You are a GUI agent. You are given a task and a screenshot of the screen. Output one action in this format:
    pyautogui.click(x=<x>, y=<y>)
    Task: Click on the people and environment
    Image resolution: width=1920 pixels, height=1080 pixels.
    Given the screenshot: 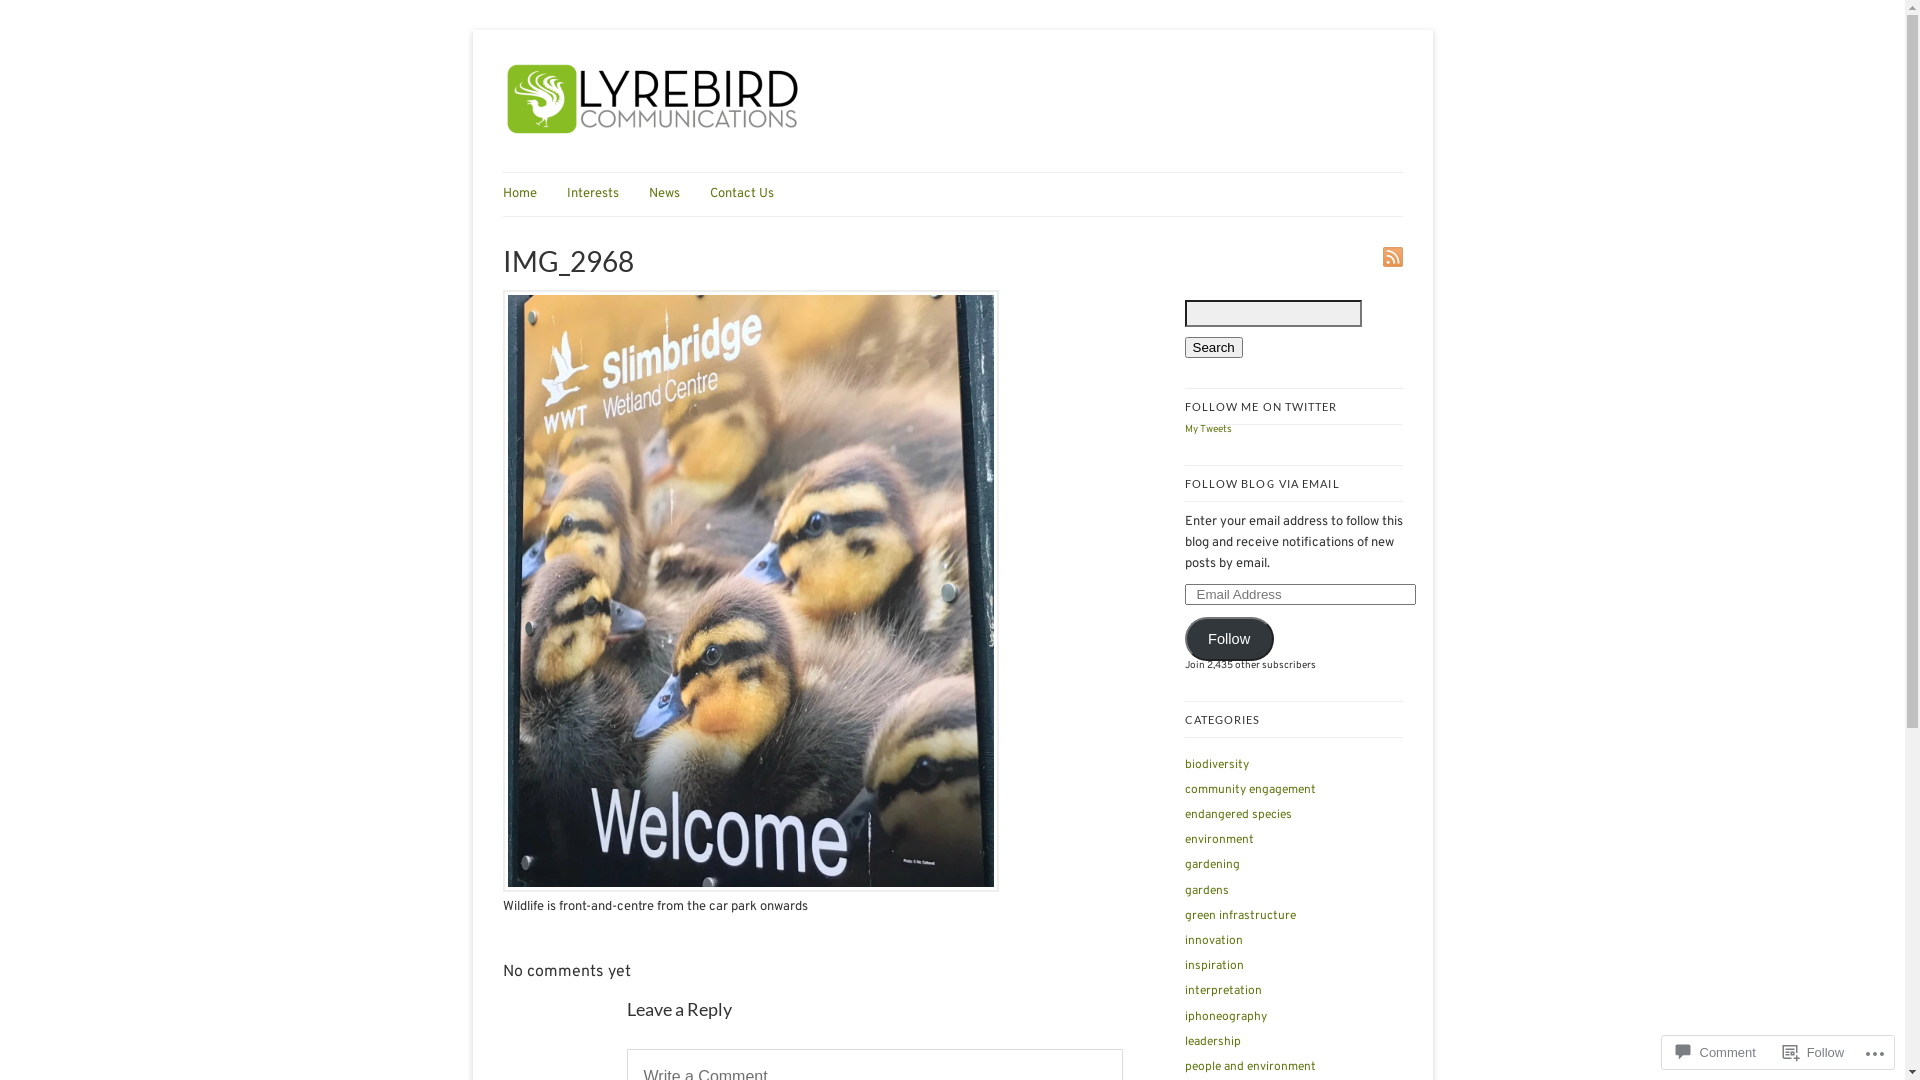 What is the action you would take?
    pyautogui.click(x=1250, y=1067)
    